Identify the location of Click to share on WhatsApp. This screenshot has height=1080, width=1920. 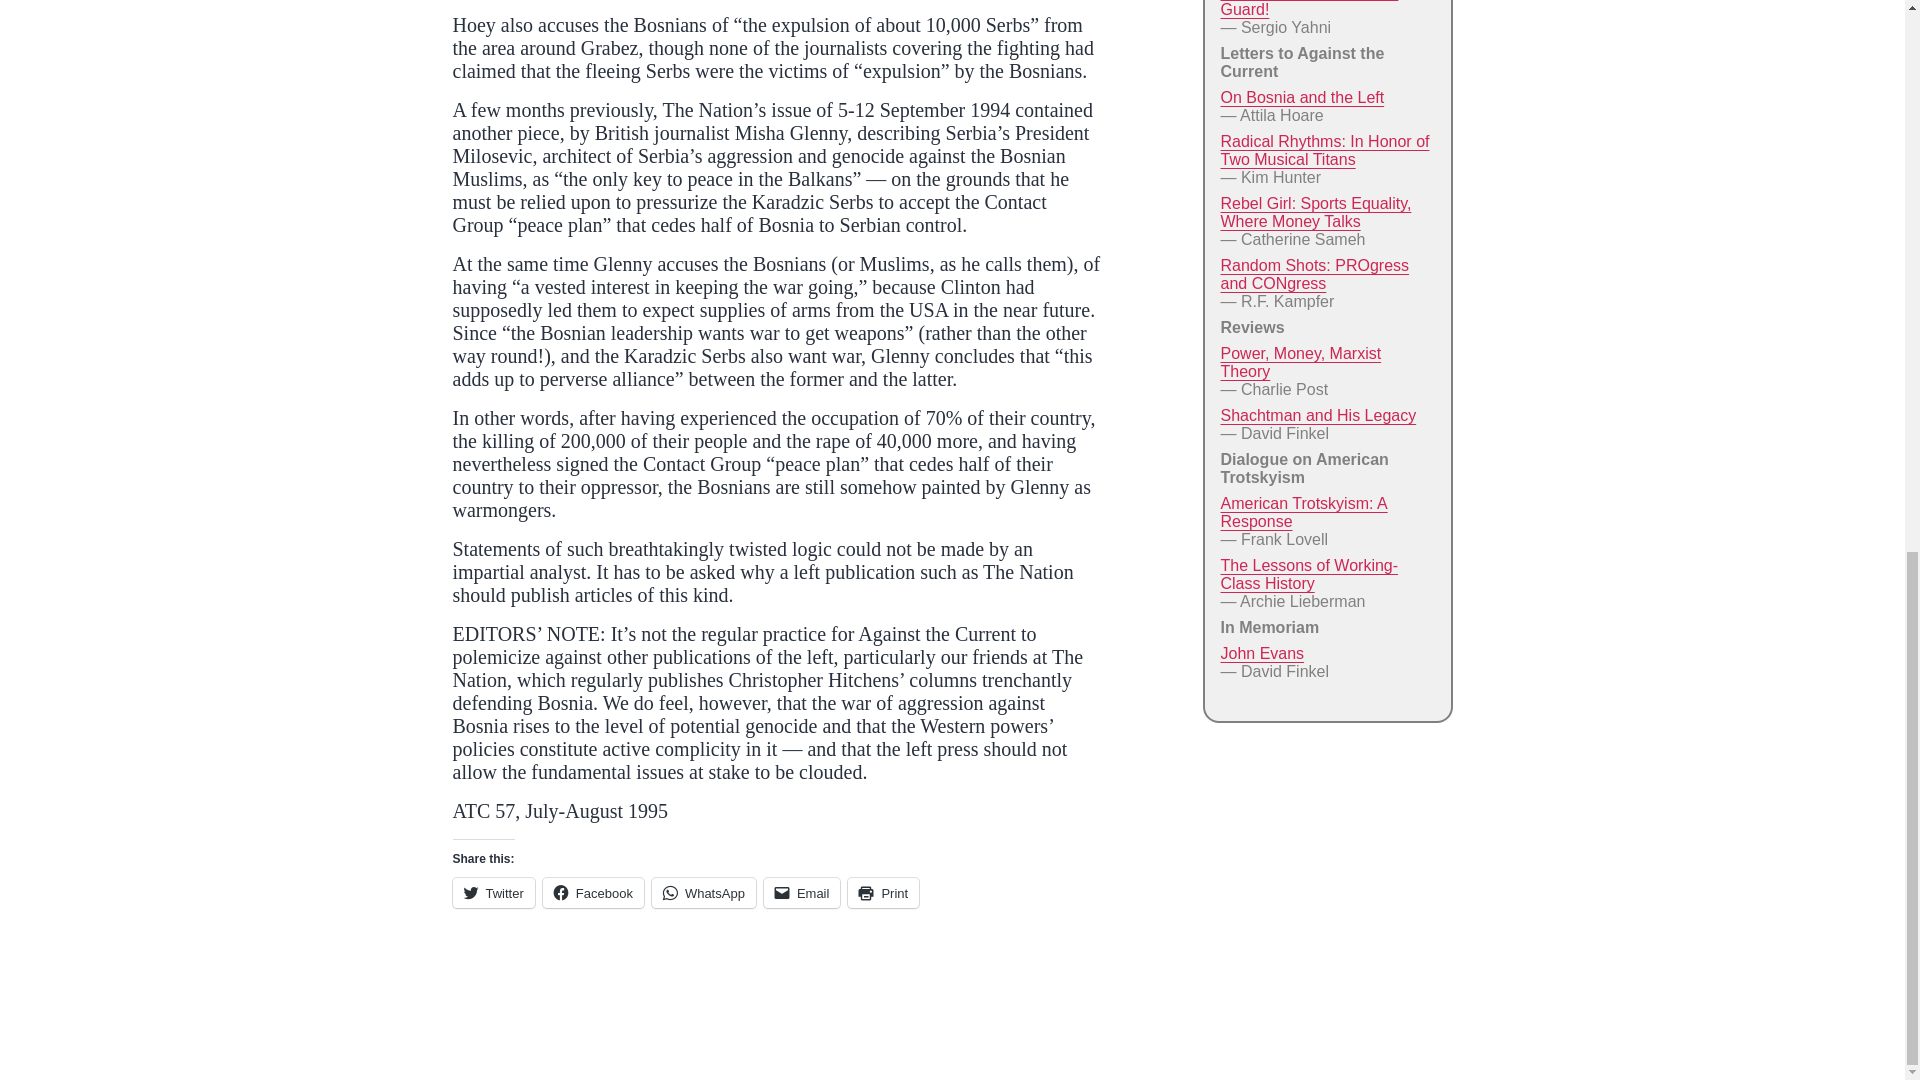
(704, 893).